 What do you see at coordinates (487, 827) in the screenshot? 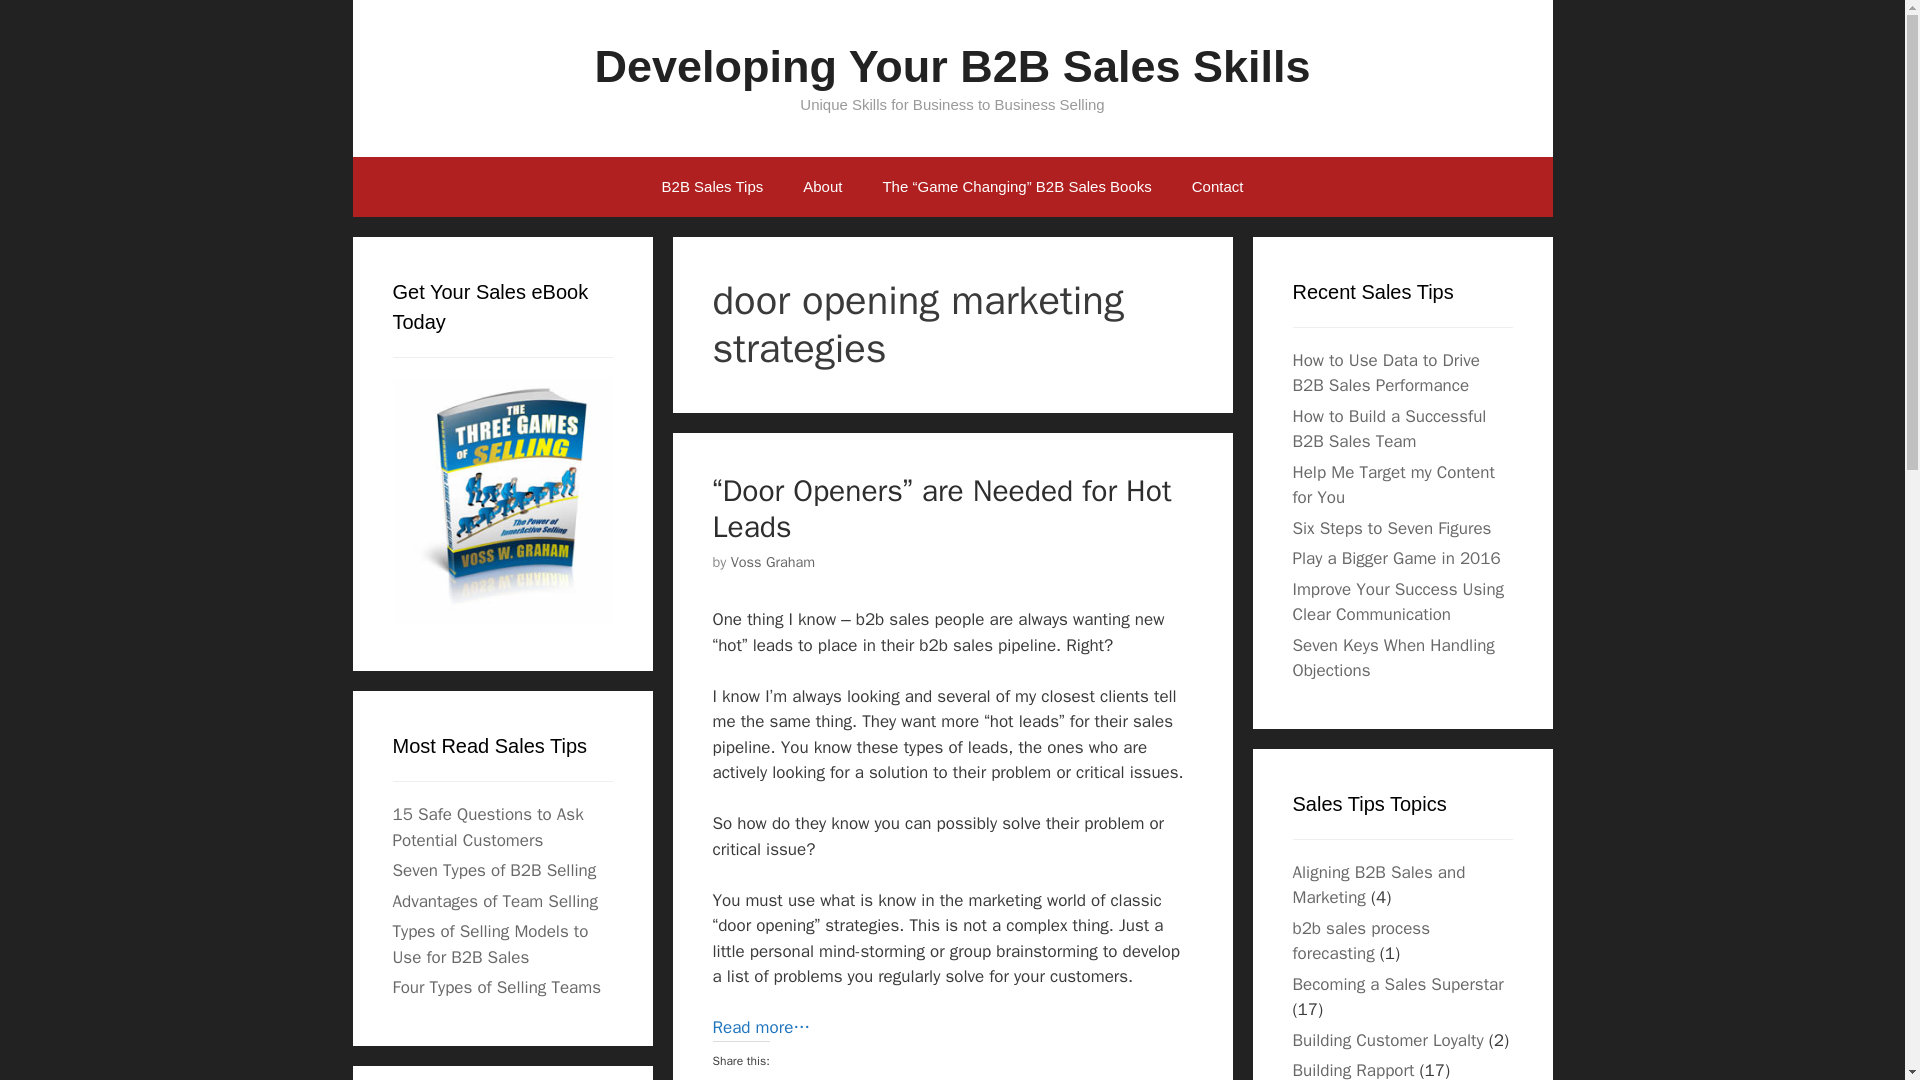
I see `15 Safe Questions to Ask Potential Customers` at bounding box center [487, 827].